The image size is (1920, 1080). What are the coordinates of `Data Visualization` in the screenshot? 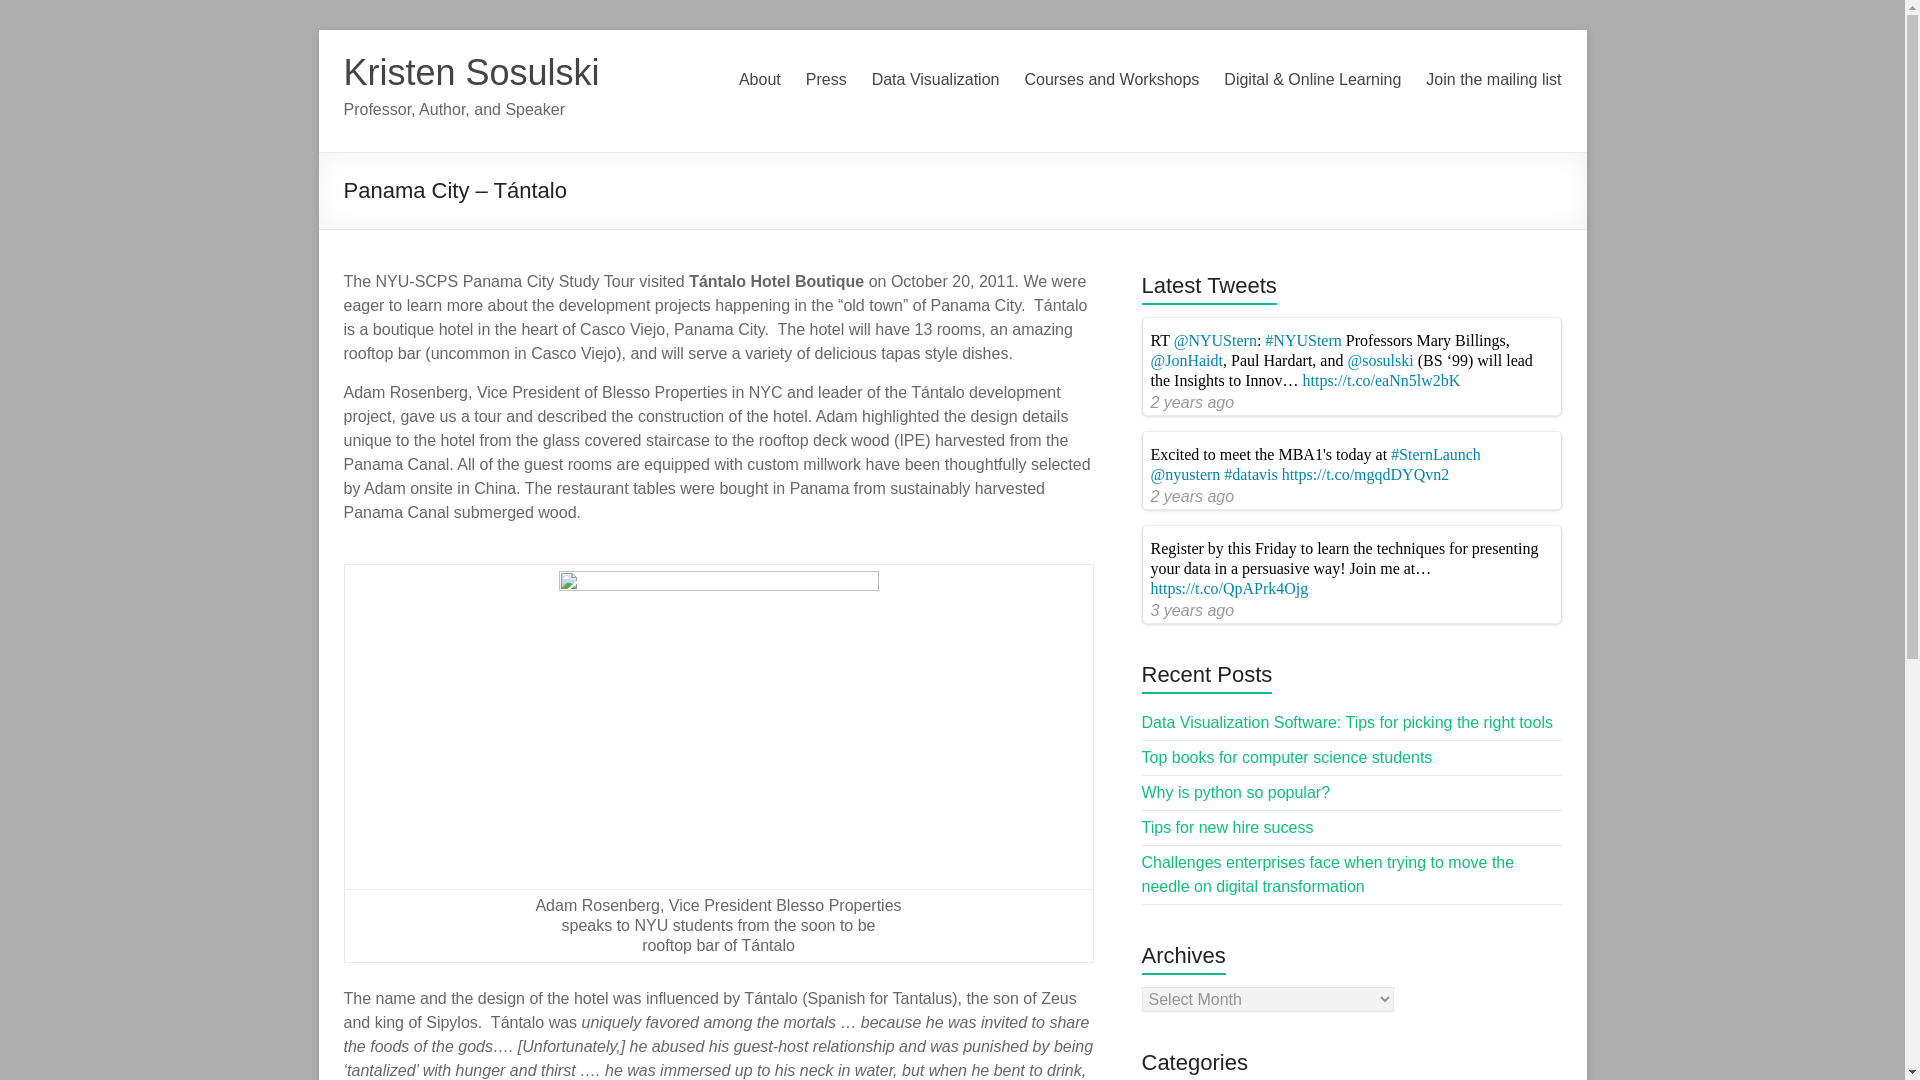 It's located at (936, 80).